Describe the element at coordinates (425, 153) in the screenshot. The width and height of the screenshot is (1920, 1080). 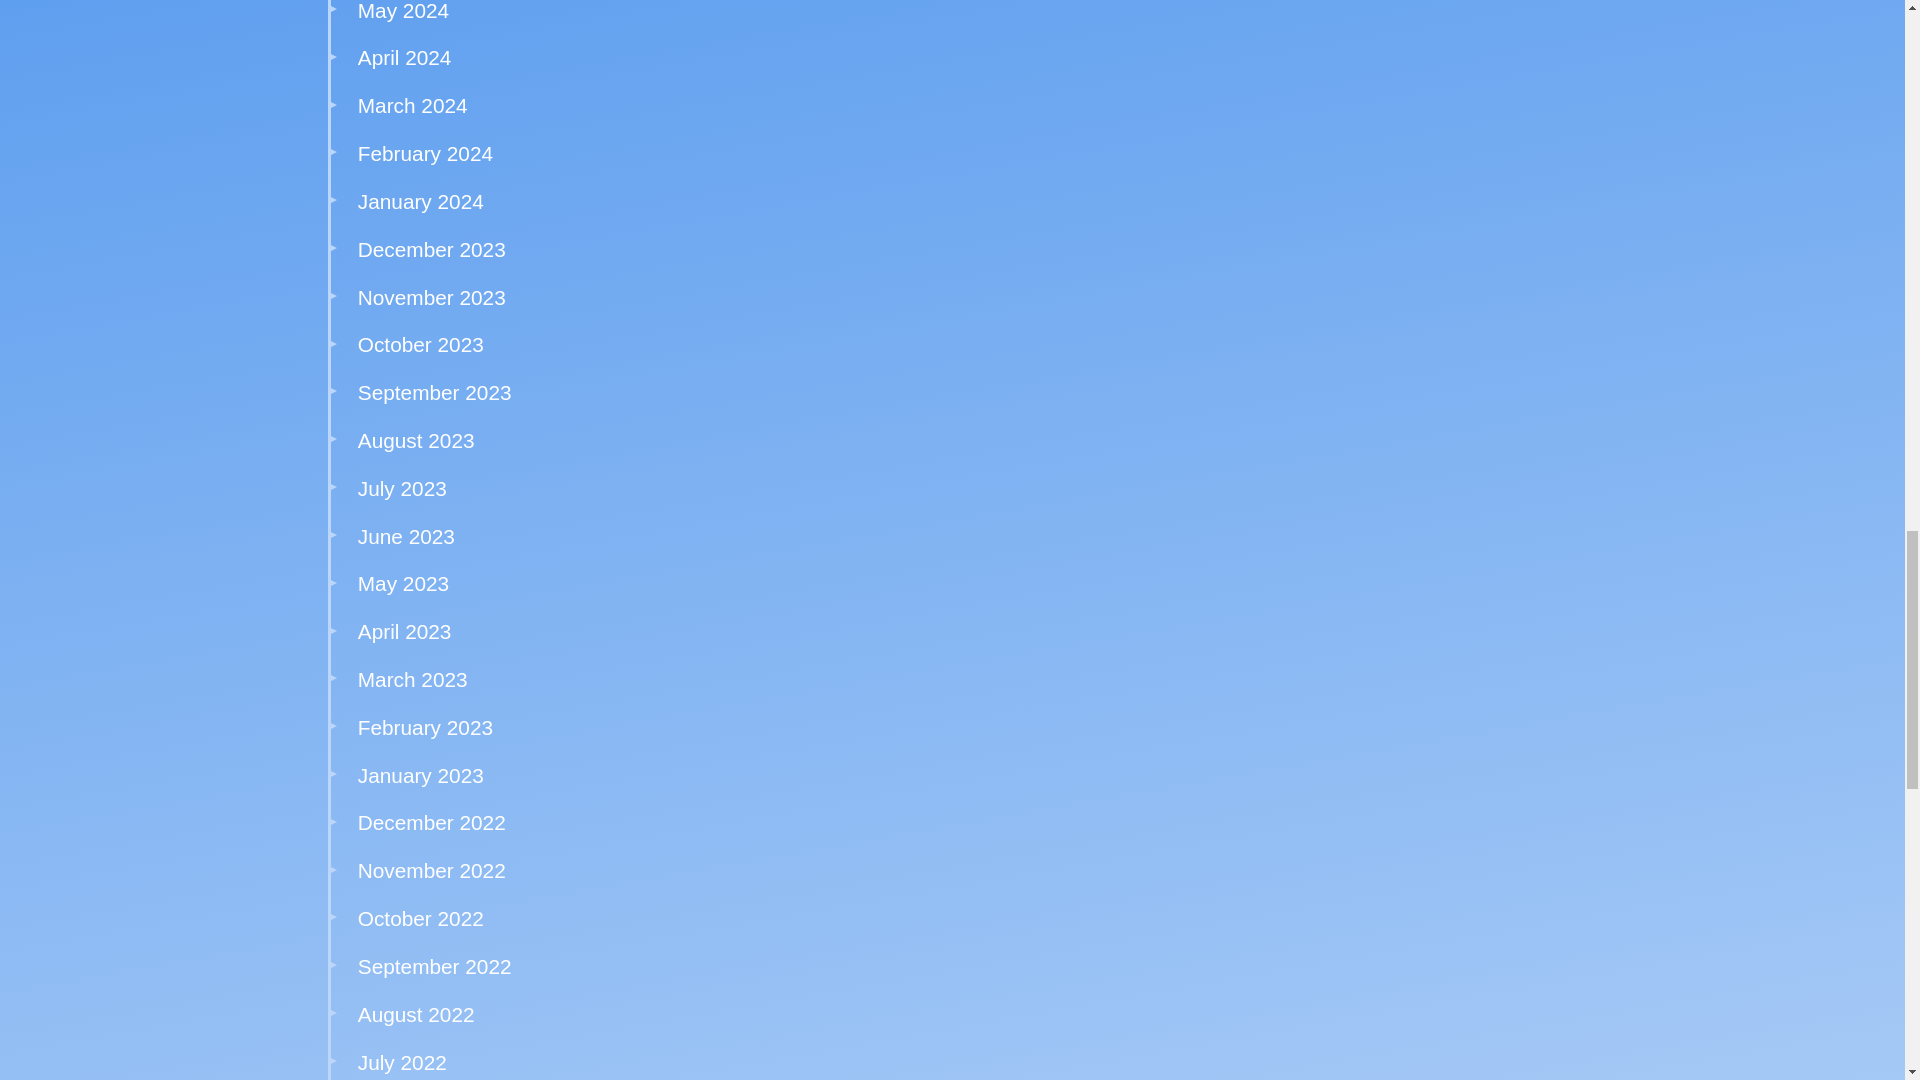
I see `February 2024` at that location.